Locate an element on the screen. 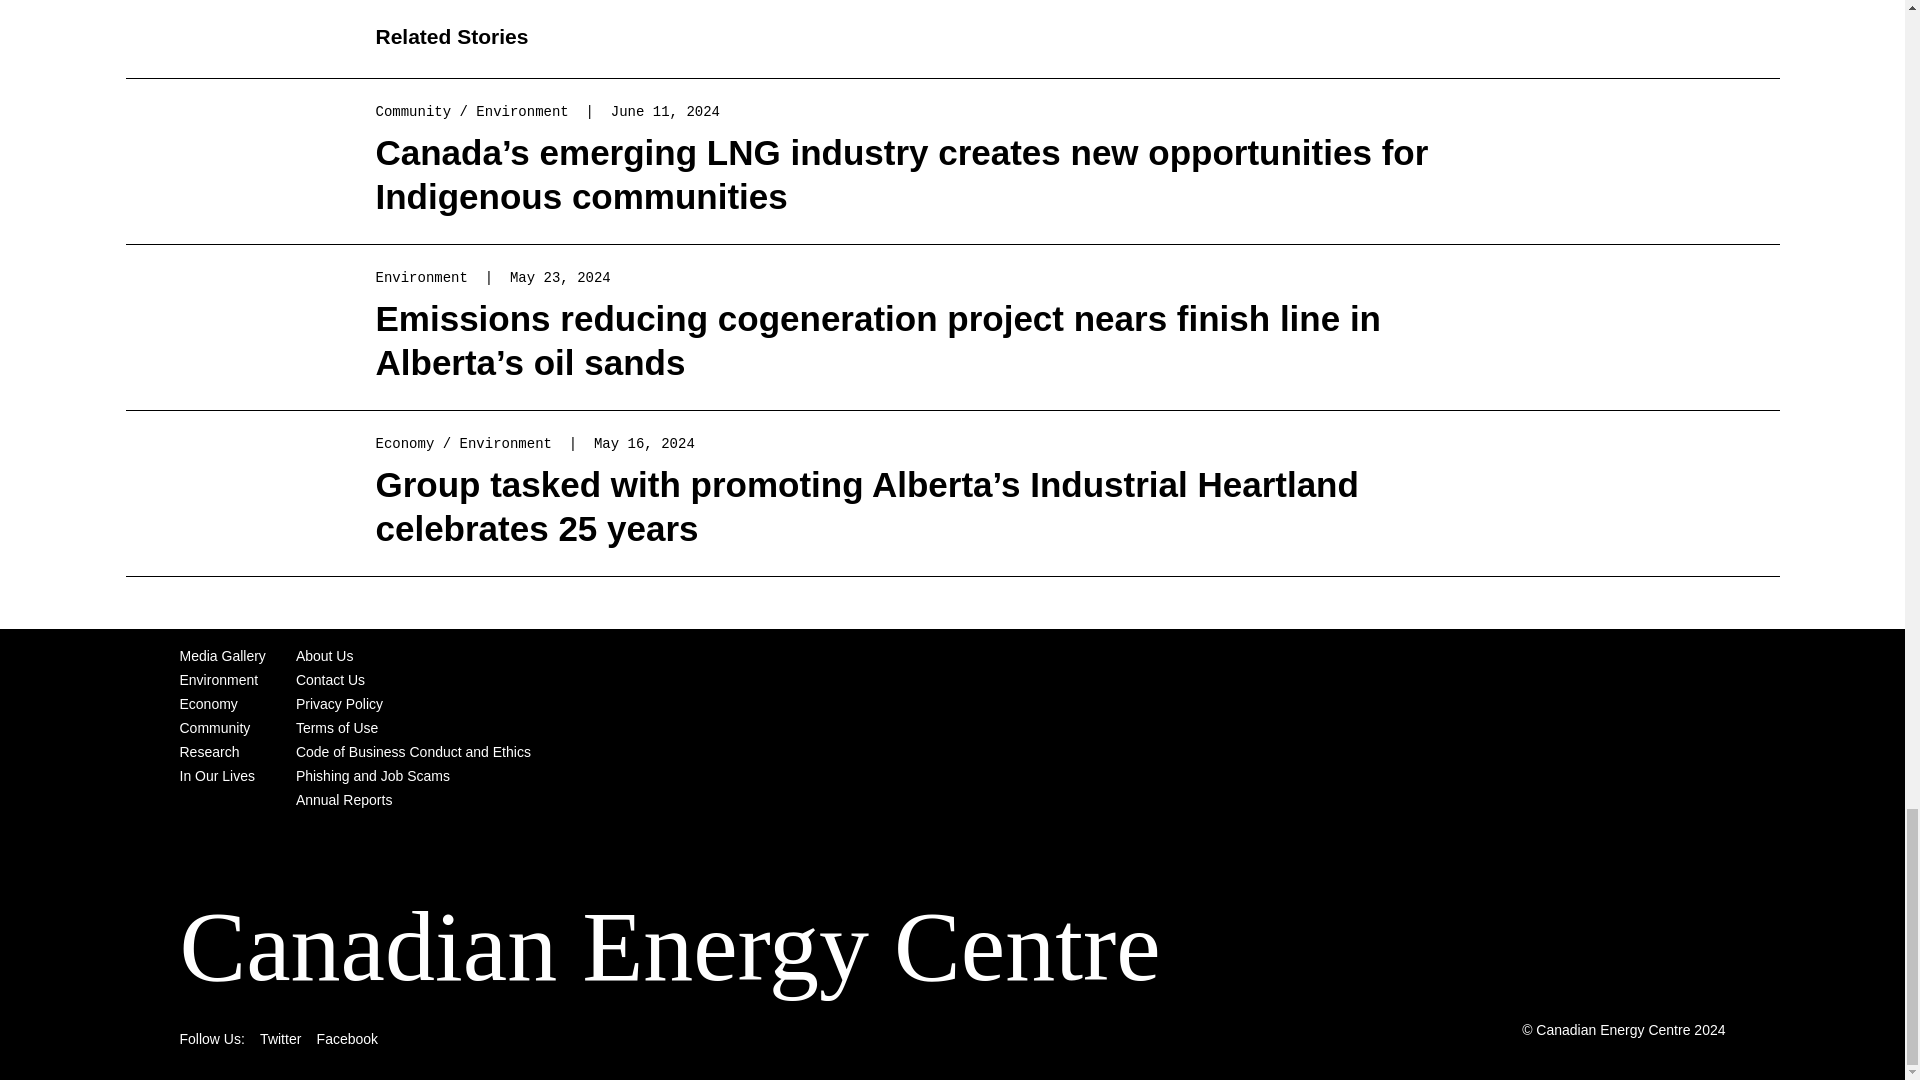 This screenshot has height=1080, width=1920. Economy is located at coordinates (209, 703).